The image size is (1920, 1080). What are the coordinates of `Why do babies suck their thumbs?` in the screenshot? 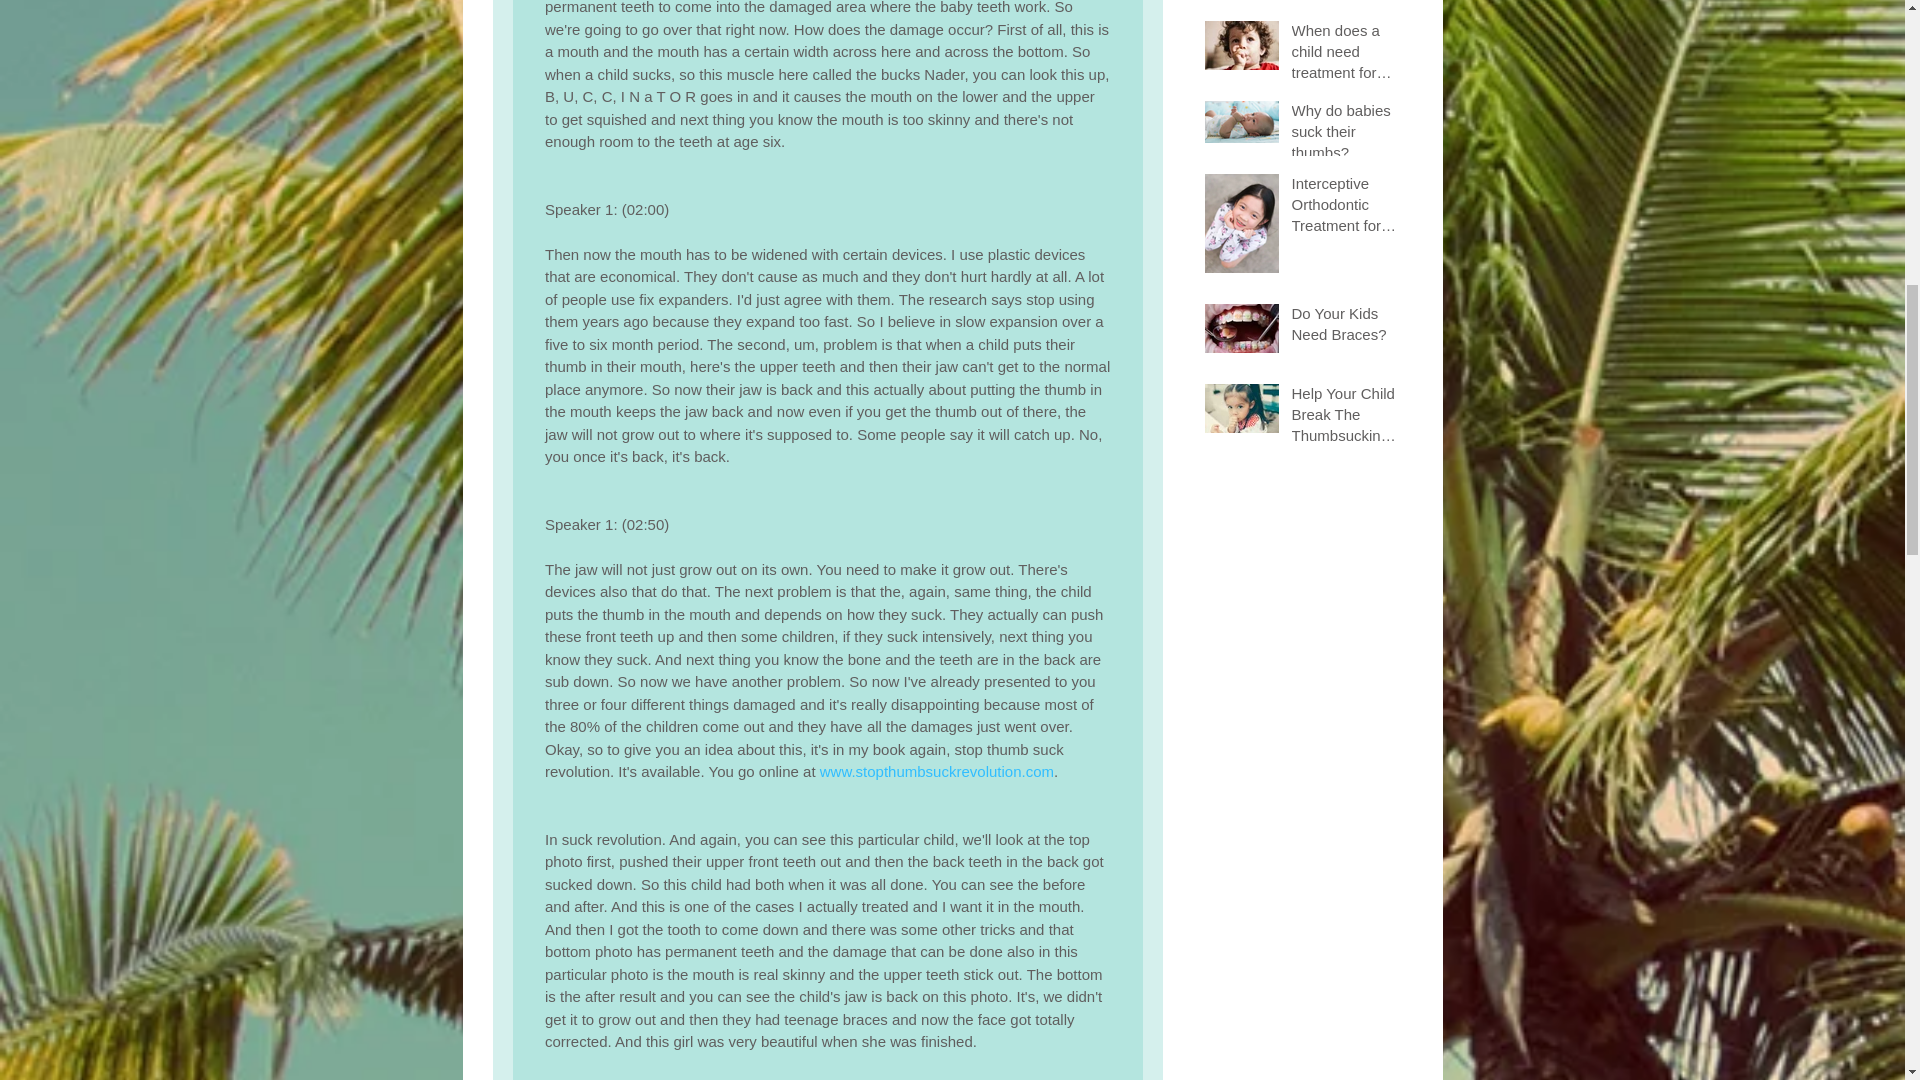 It's located at (1346, 135).